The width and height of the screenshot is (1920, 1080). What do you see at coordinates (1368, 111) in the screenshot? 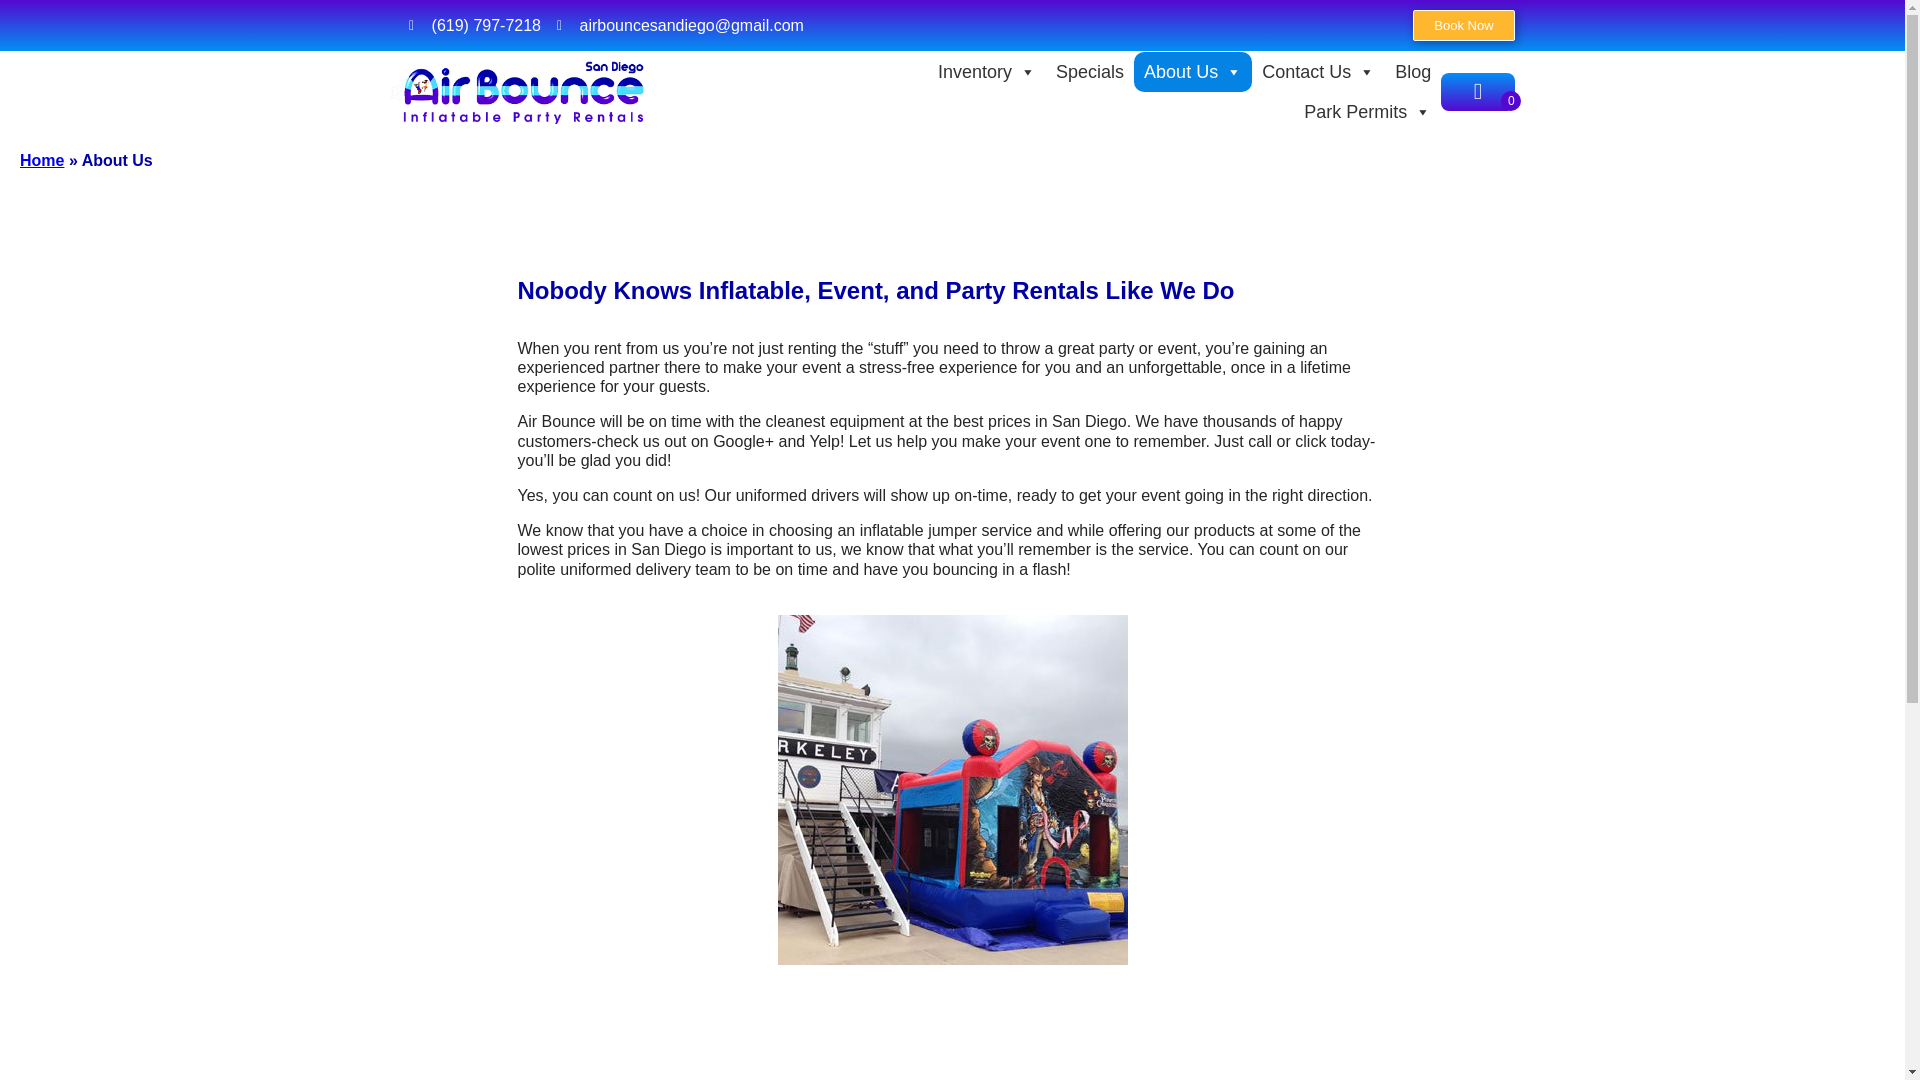
I see `Park Permits` at bounding box center [1368, 111].